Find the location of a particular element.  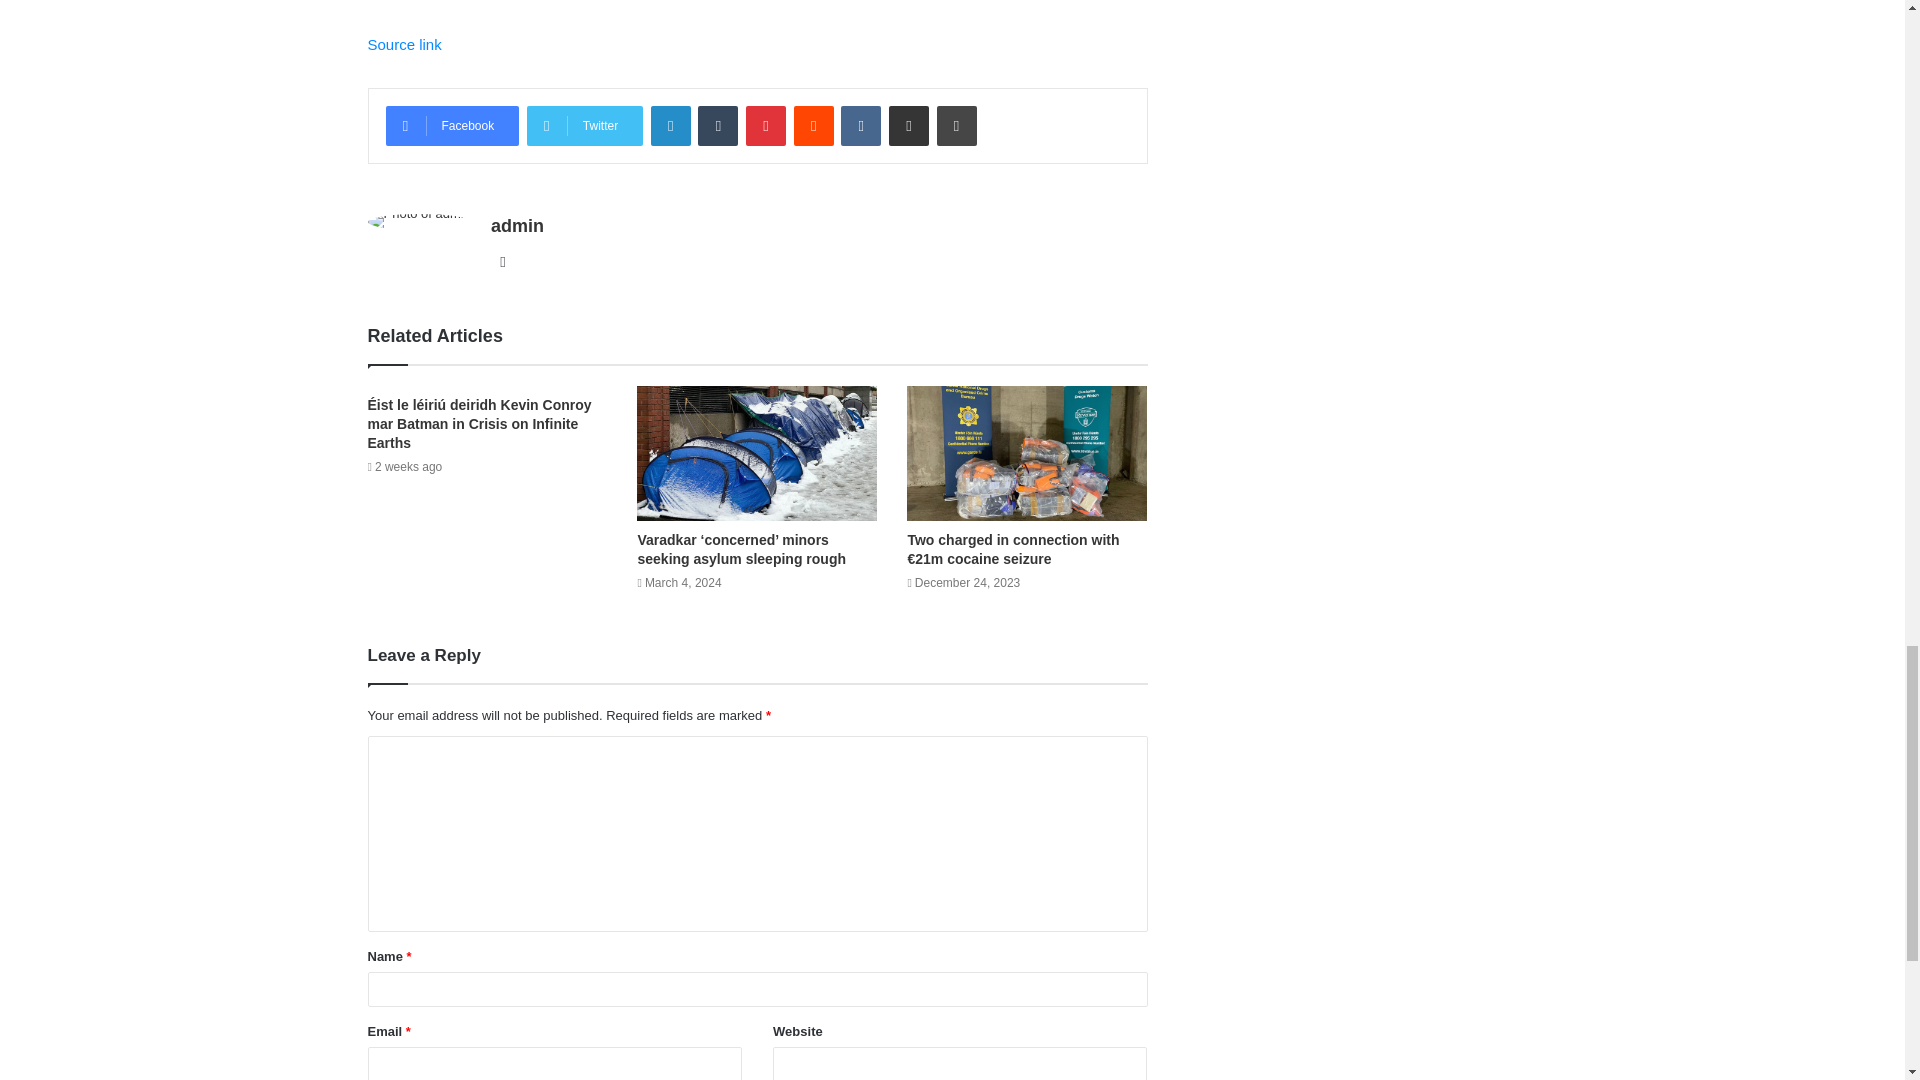

VKontakte is located at coordinates (860, 125).